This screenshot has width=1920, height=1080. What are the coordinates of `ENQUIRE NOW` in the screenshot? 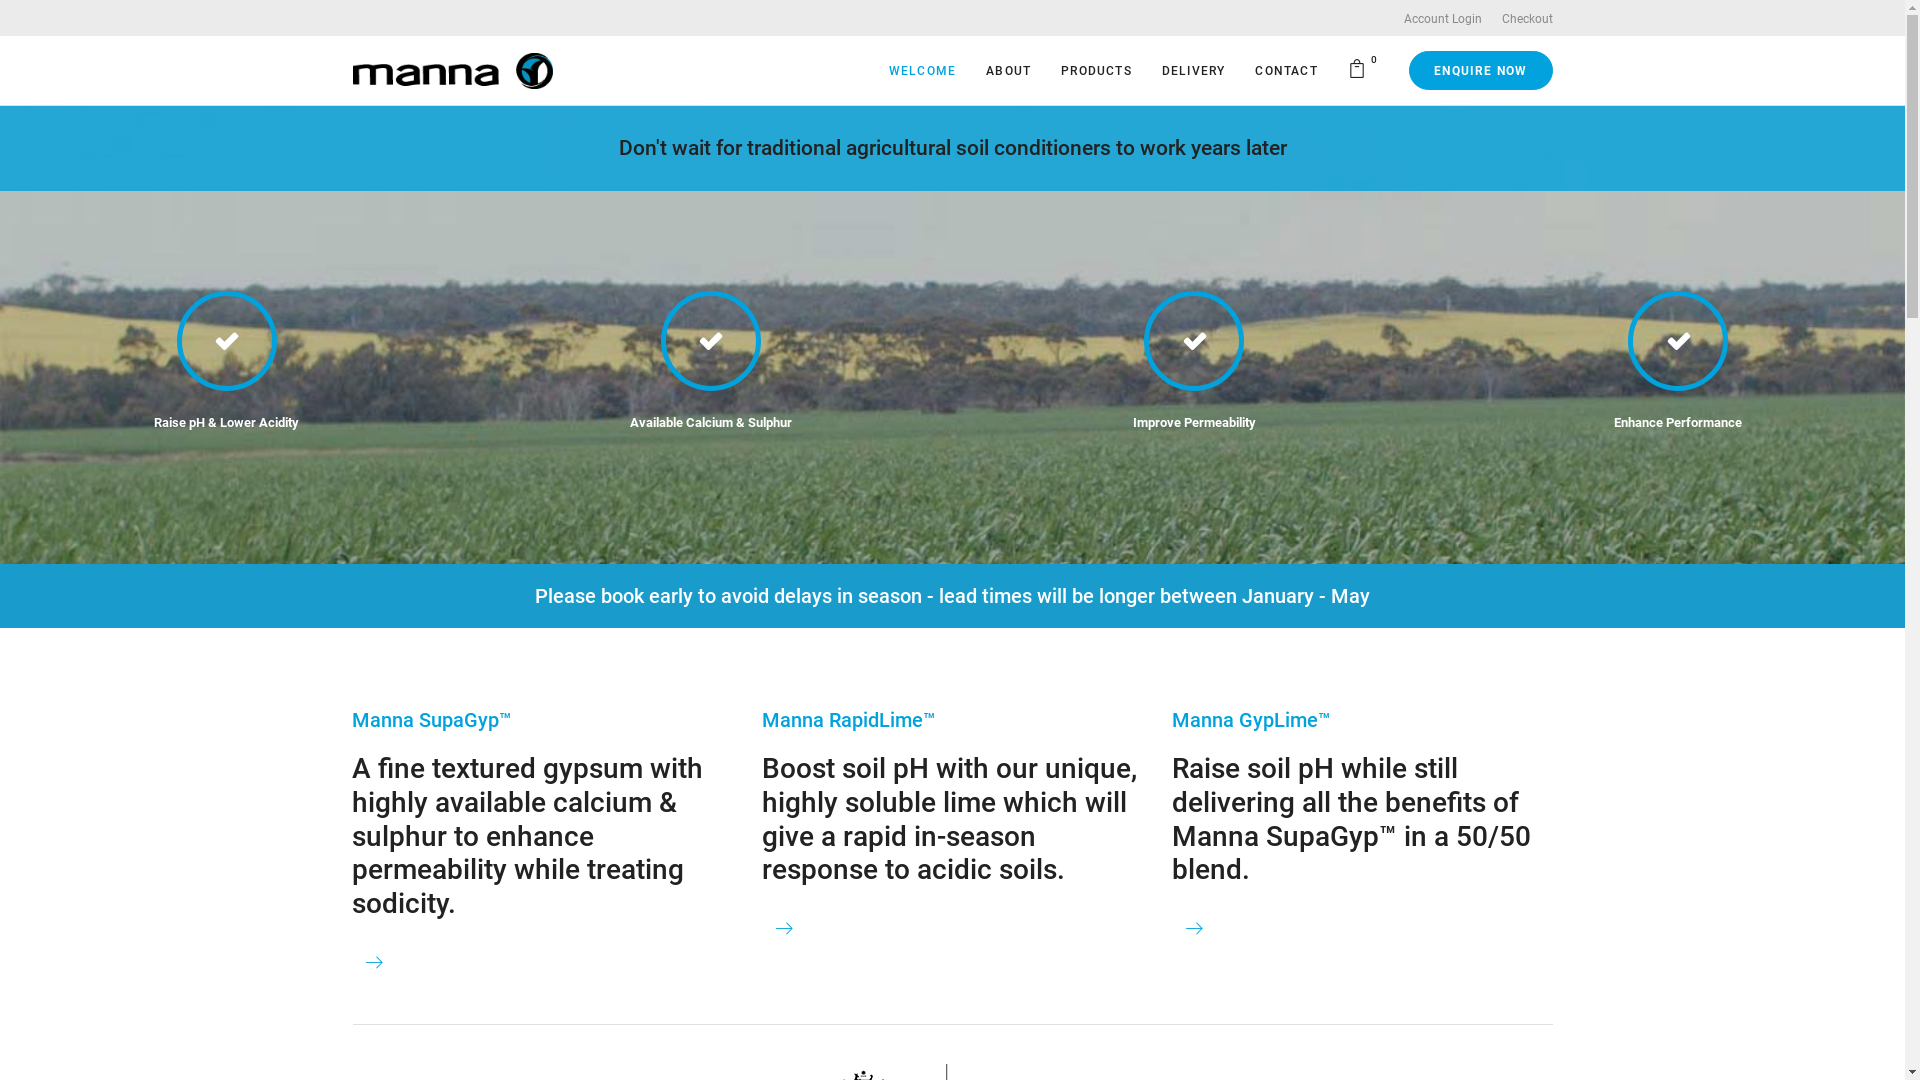 It's located at (1480, 70).